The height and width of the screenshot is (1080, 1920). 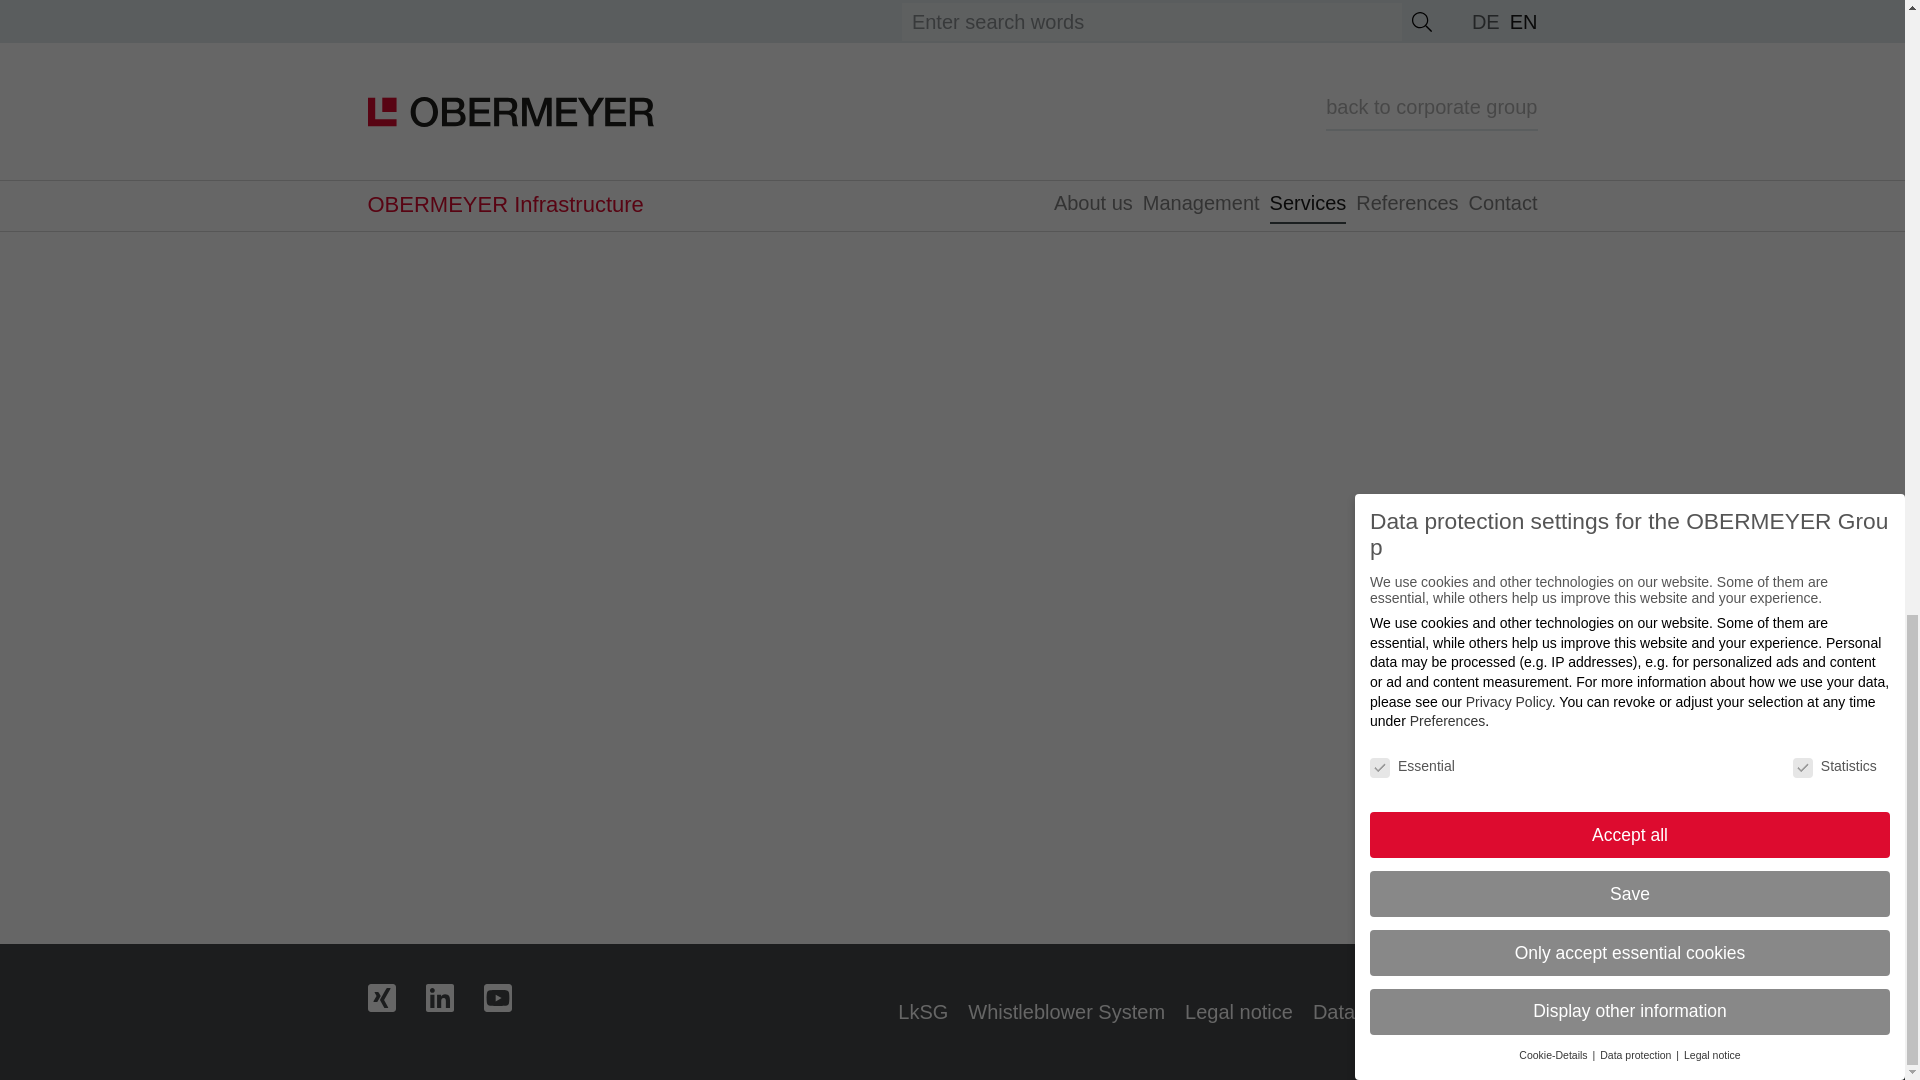 I want to click on Follow OBERMEYER at YouTube, so click(x=512, y=996).